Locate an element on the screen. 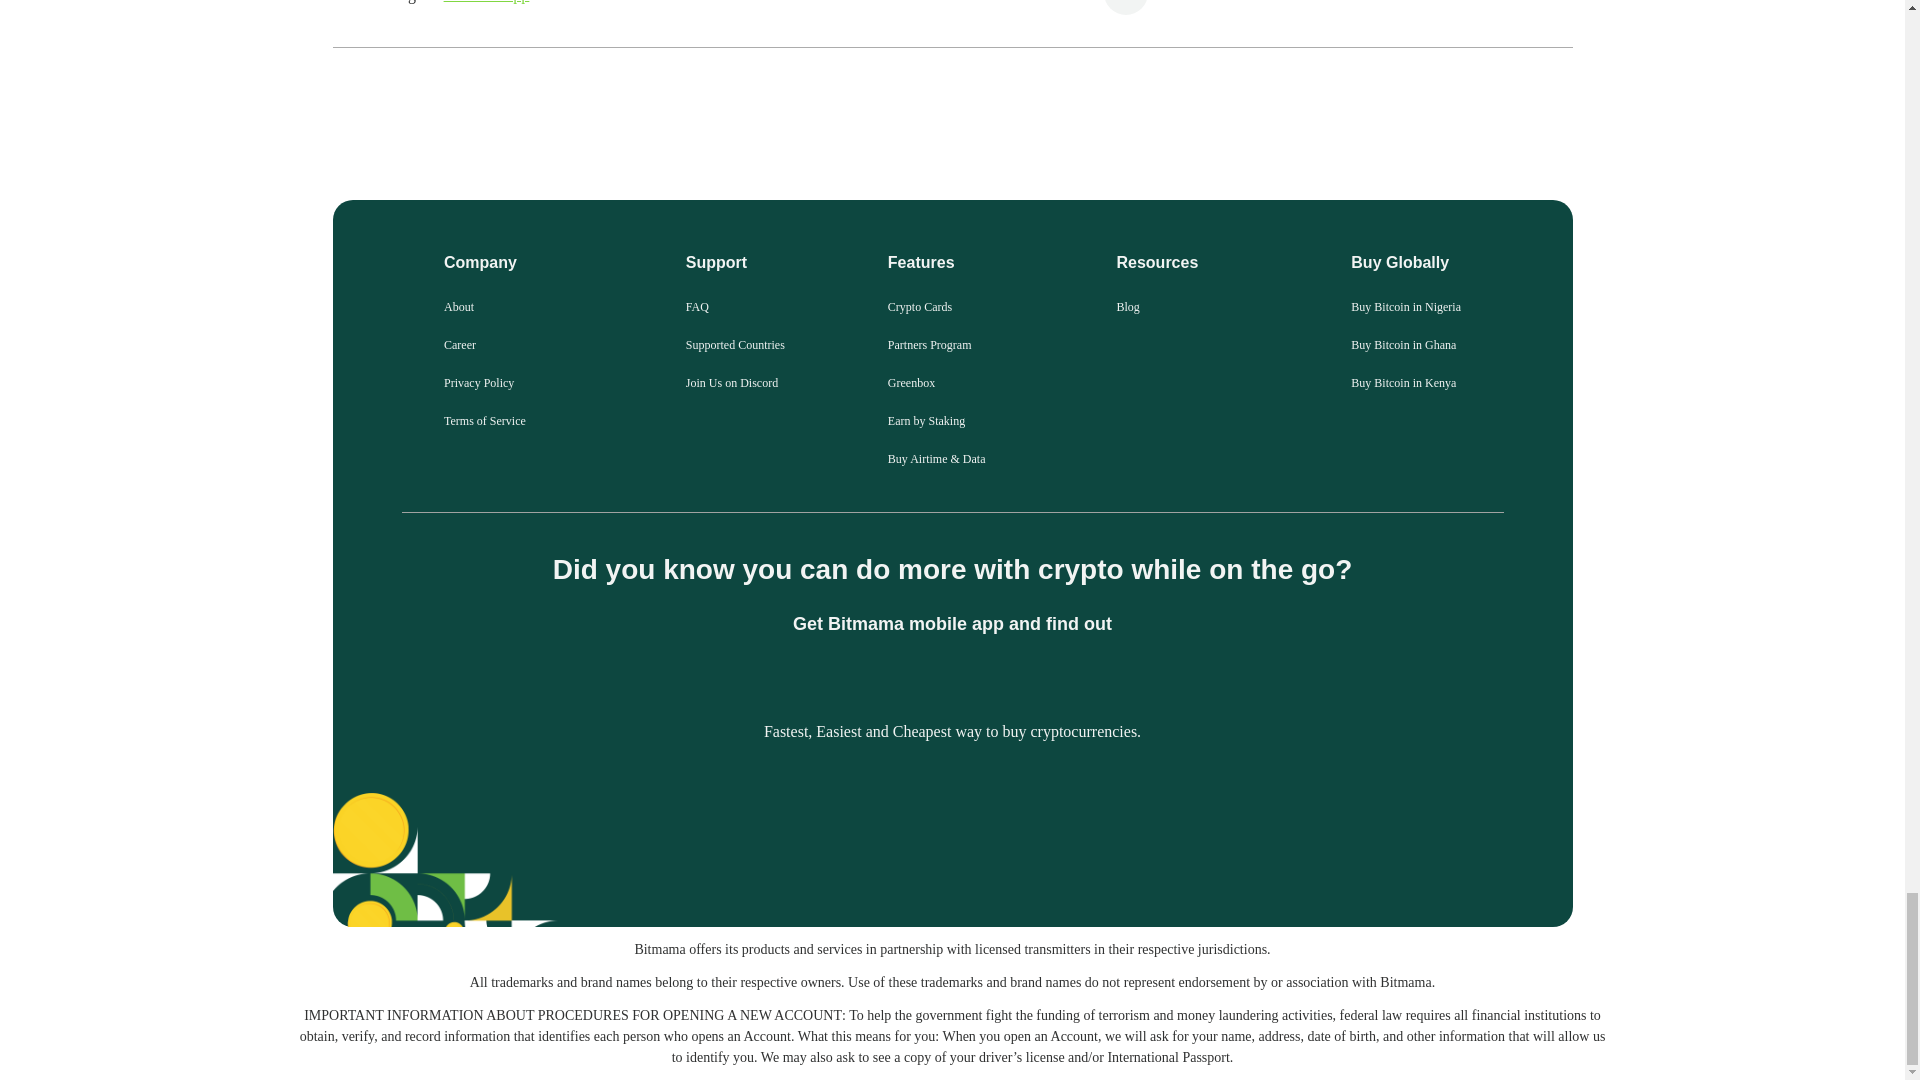 The width and height of the screenshot is (1920, 1080). Privacy Policy is located at coordinates (478, 382).